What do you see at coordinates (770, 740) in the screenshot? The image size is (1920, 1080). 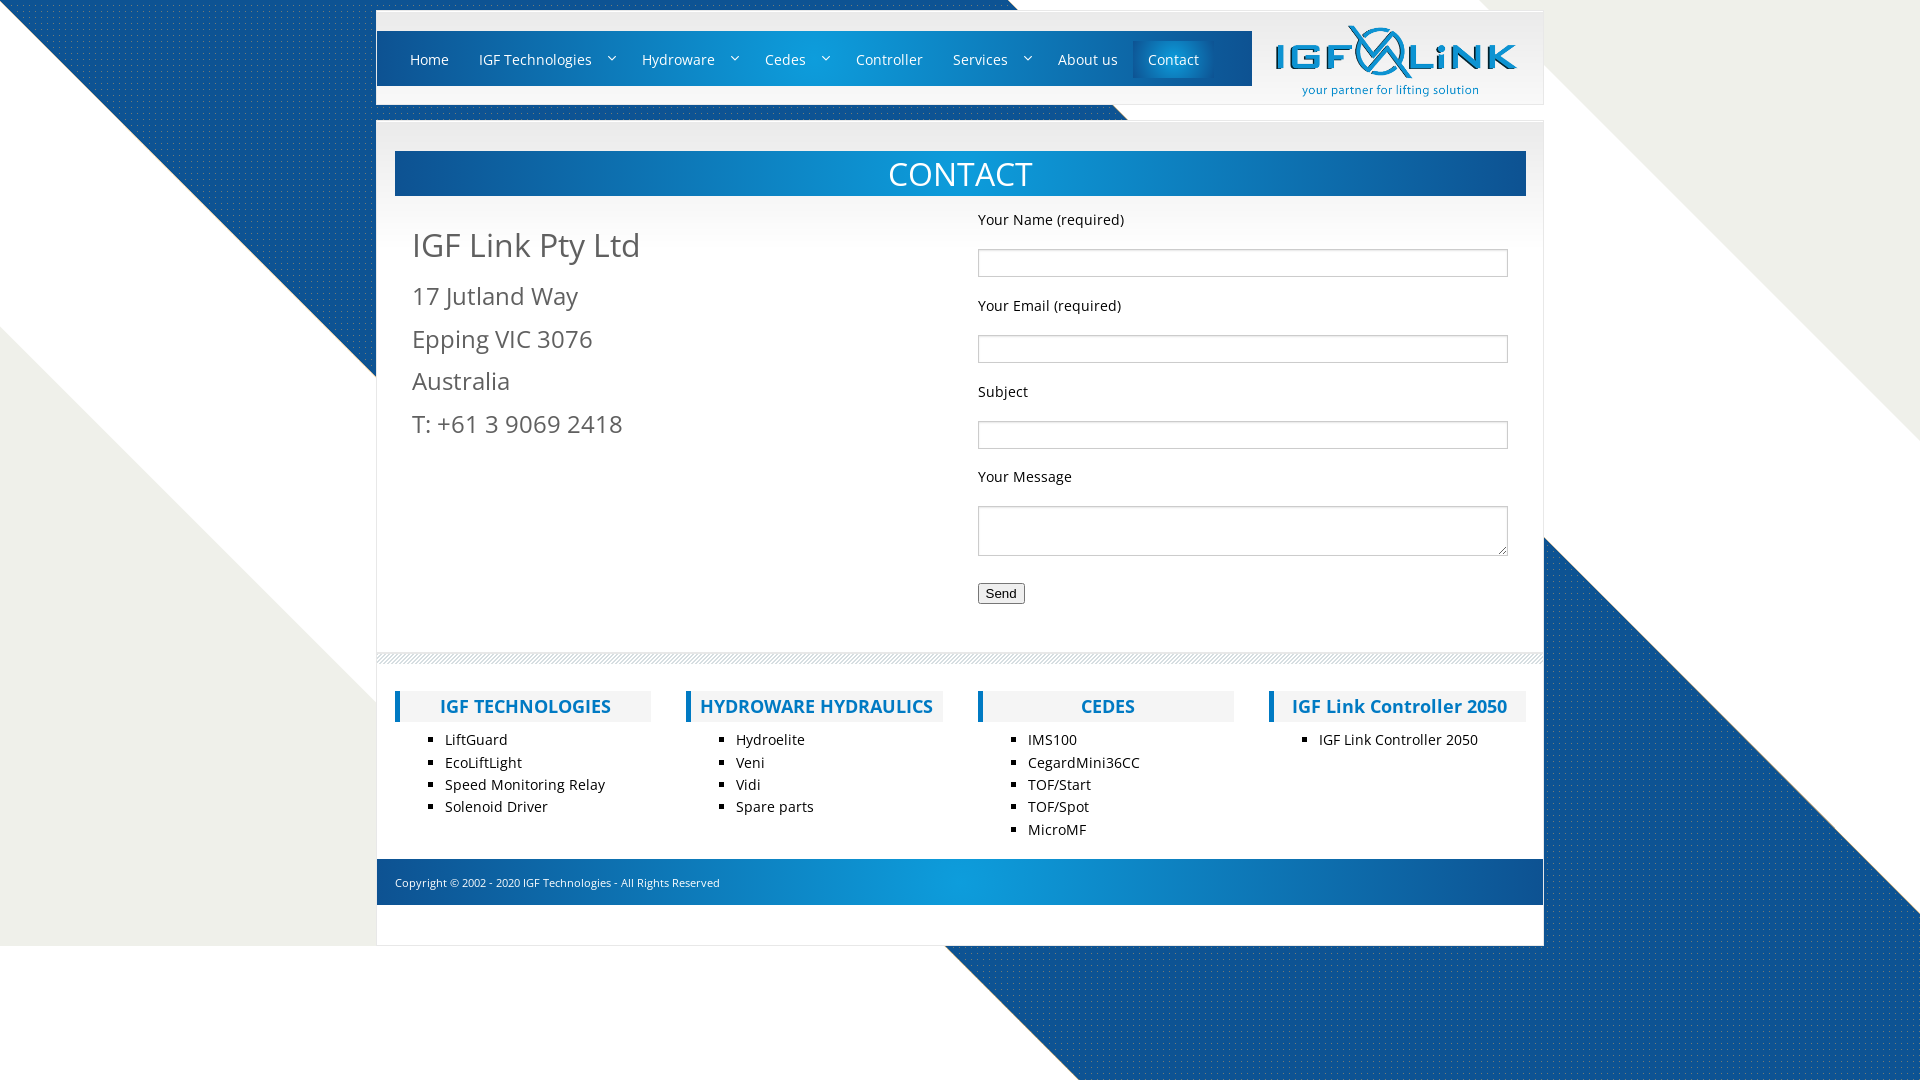 I see `Hydroelite` at bounding box center [770, 740].